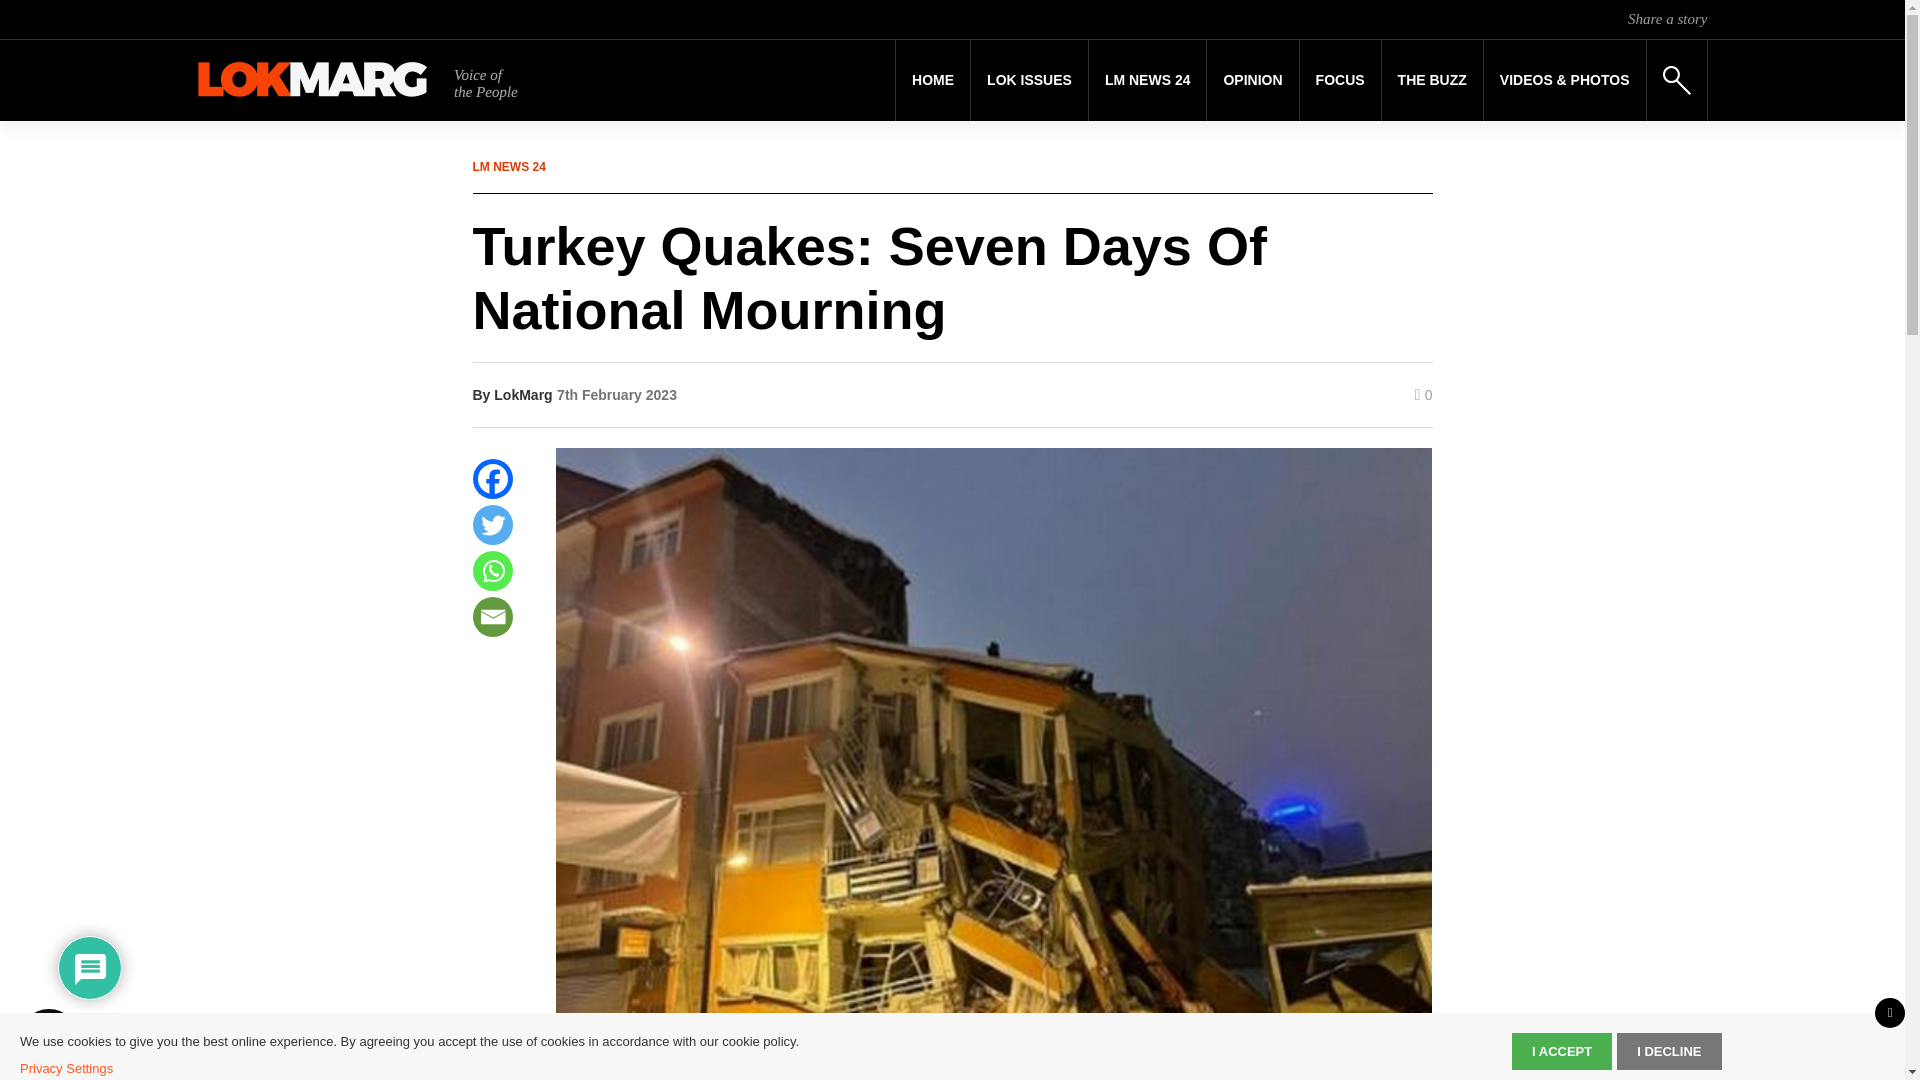 The height and width of the screenshot is (1080, 1920). Describe the element at coordinates (492, 525) in the screenshot. I see `Twitter` at that location.